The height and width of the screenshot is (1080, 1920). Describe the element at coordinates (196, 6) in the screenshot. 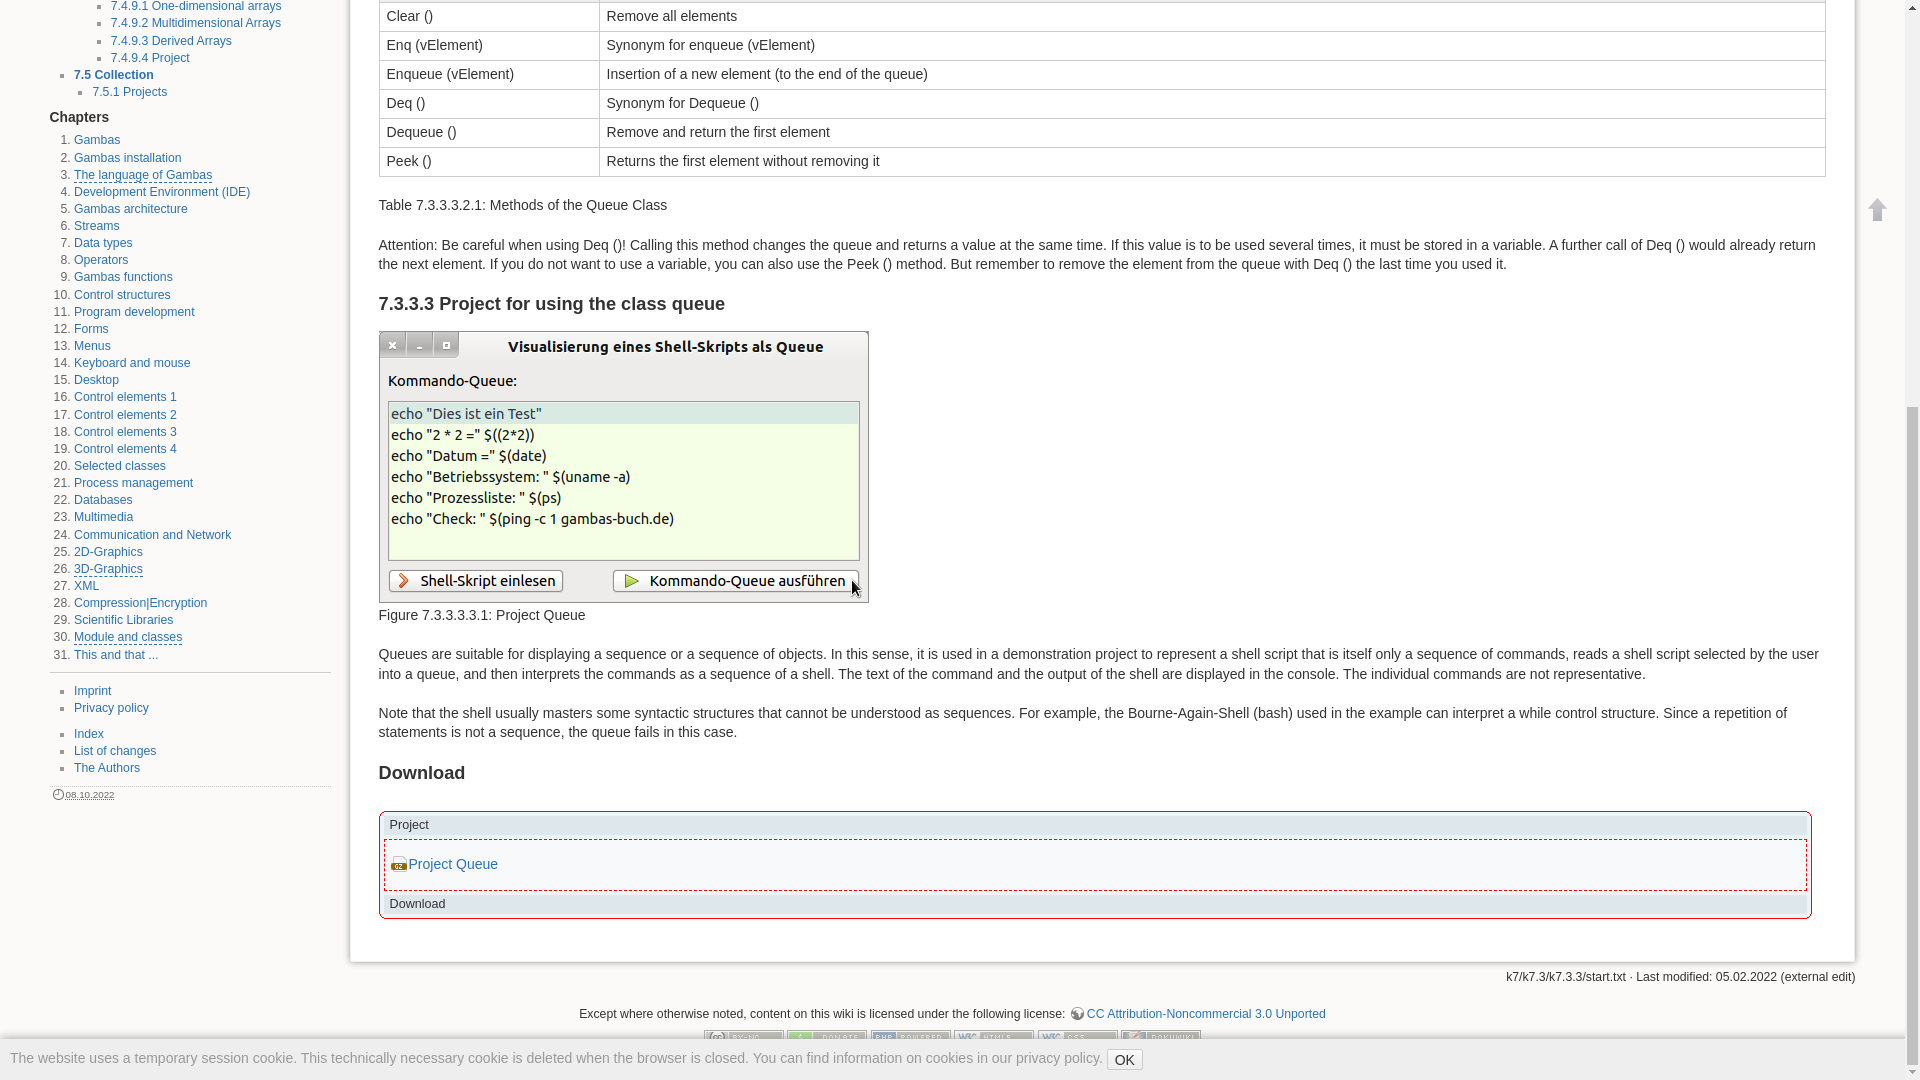

I see `7.4.9.1 One-dimensional arrays` at that location.